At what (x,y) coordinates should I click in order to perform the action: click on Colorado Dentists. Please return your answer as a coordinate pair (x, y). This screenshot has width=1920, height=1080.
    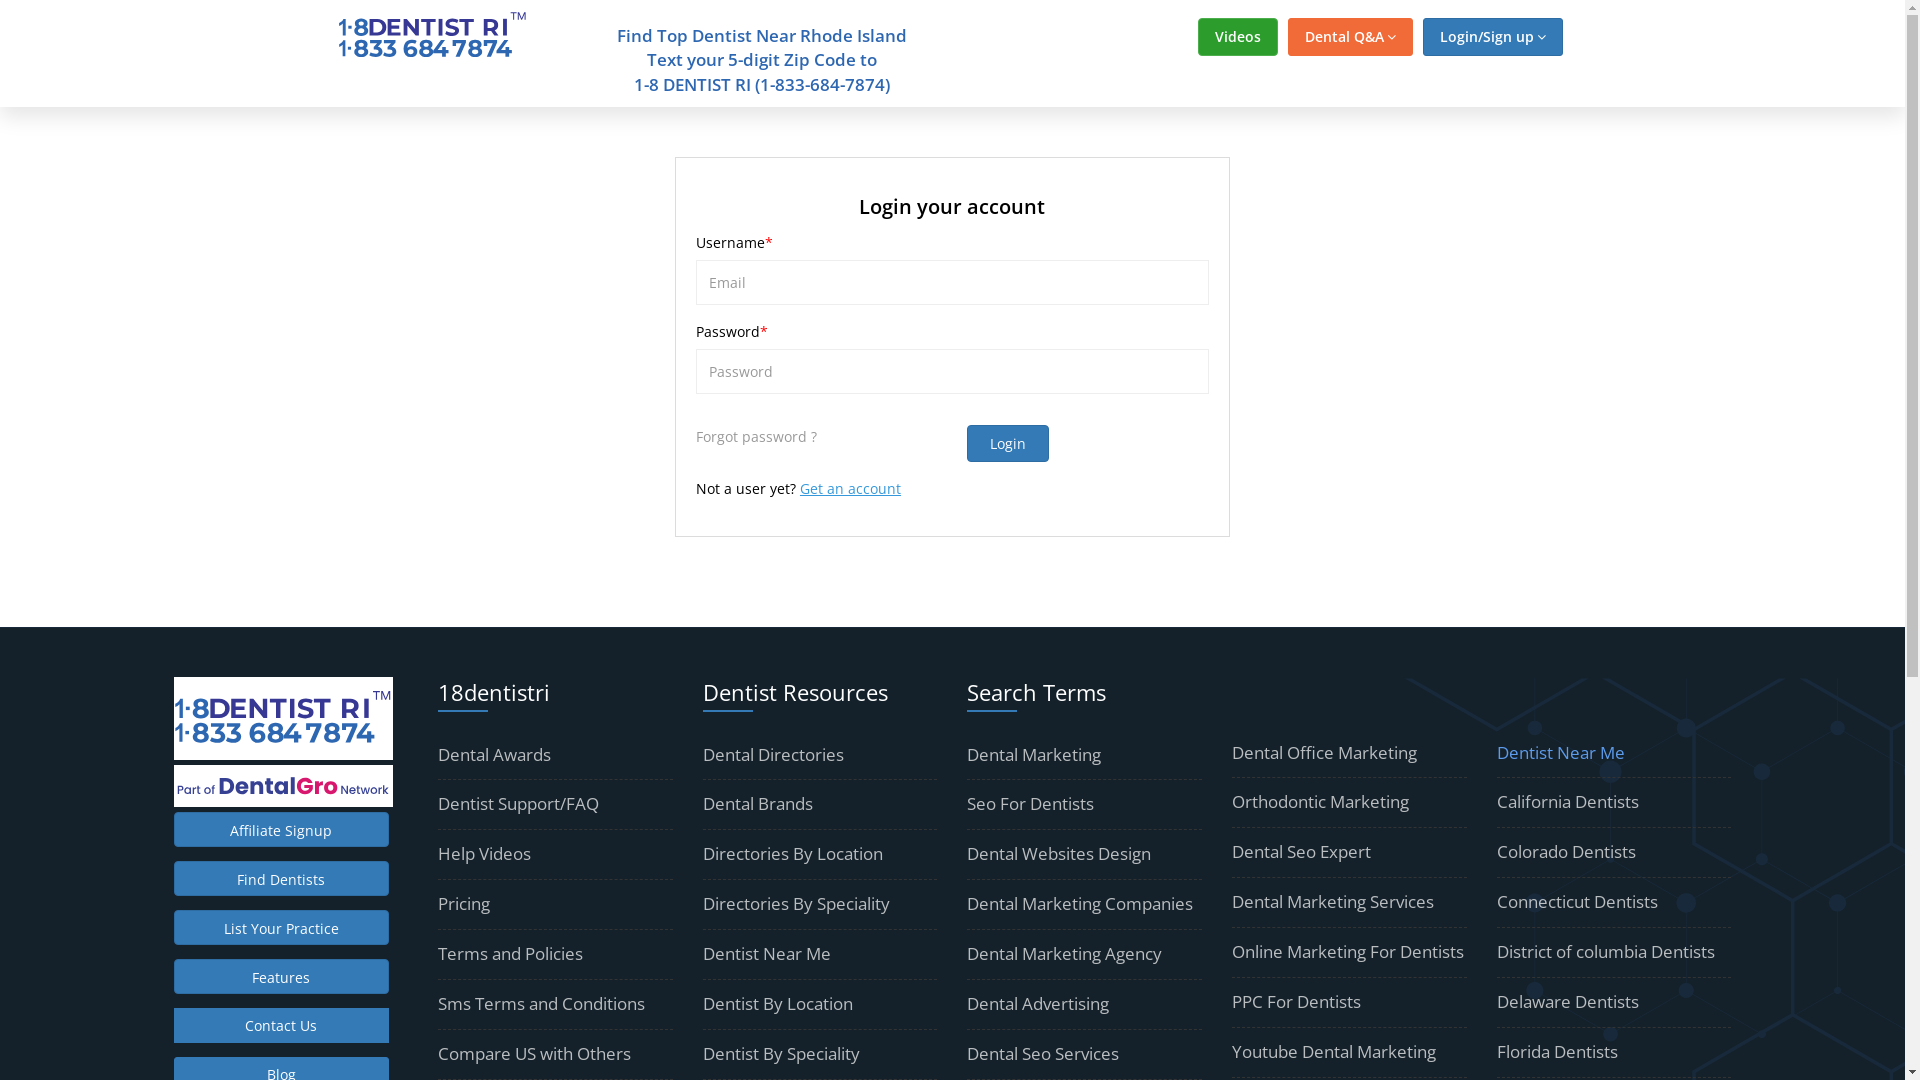
    Looking at the image, I should click on (1566, 852).